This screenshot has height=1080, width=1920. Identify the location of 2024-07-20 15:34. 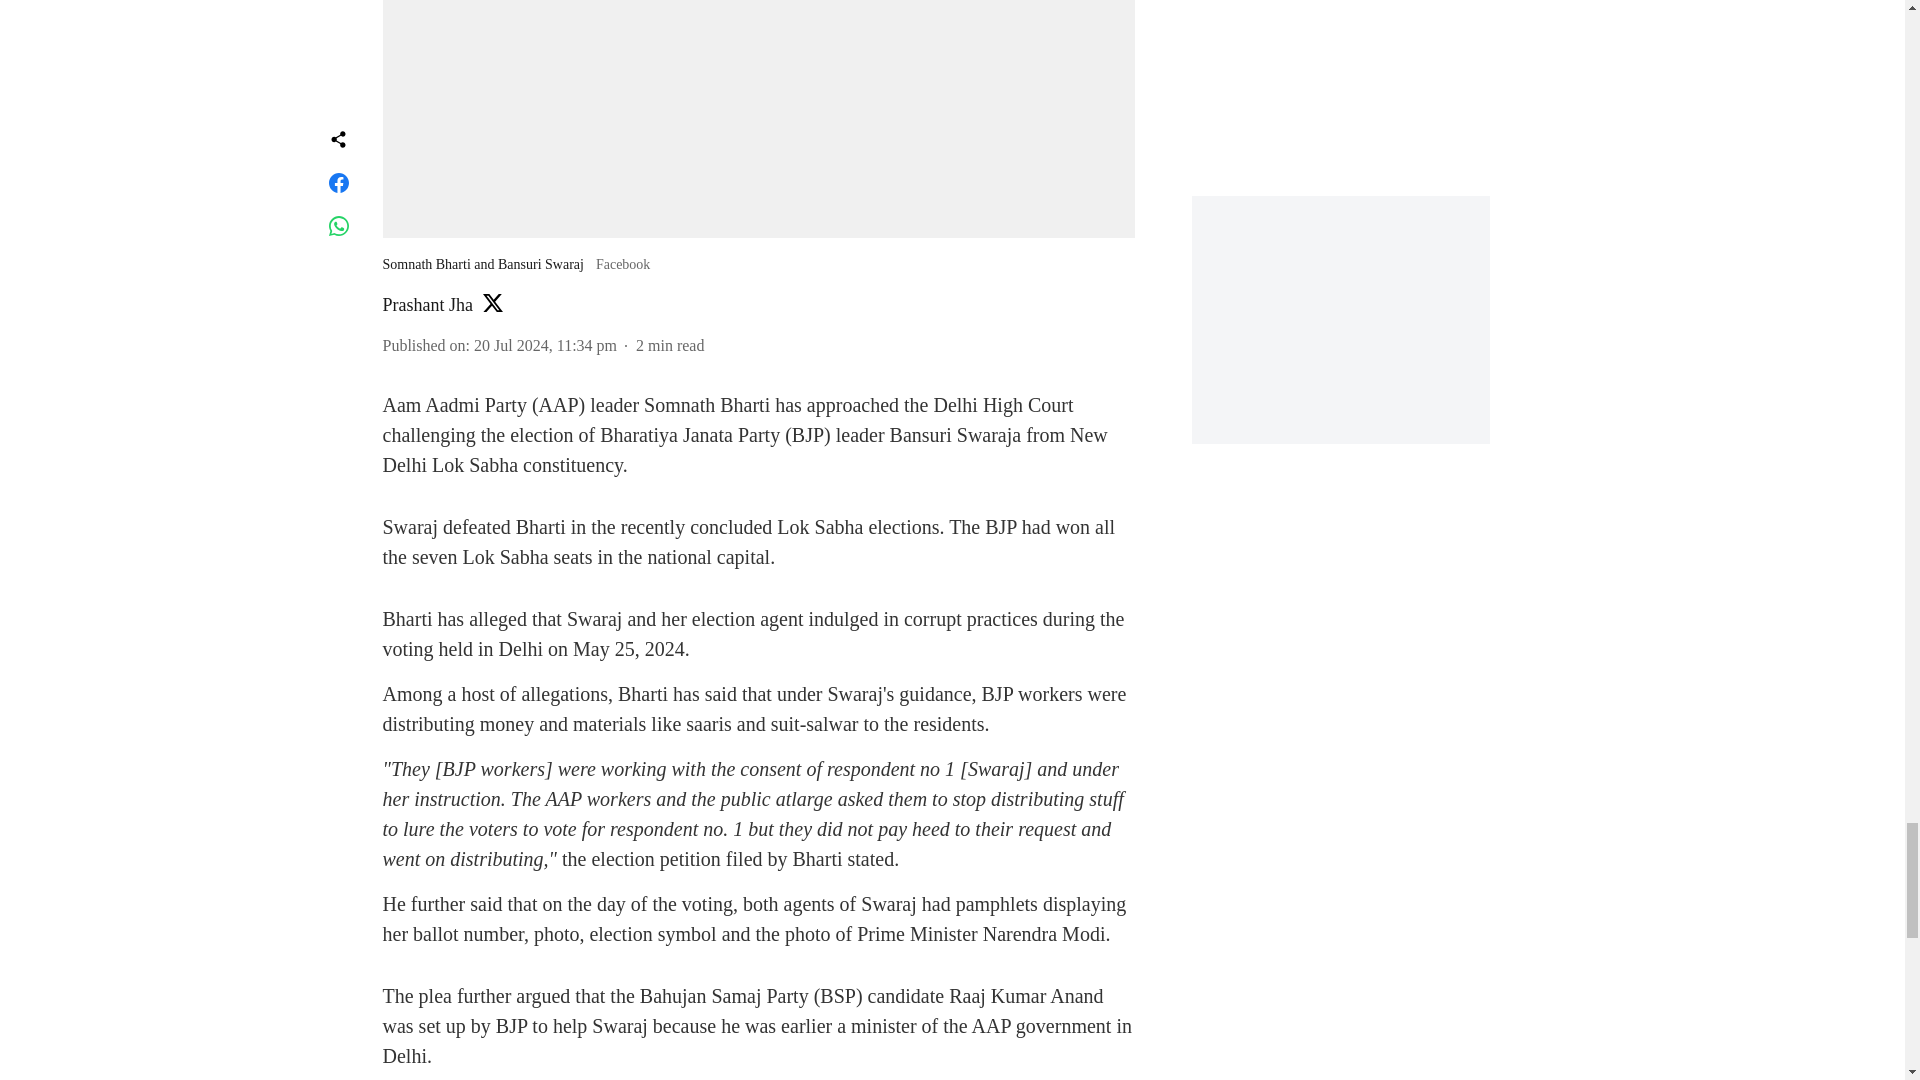
(545, 345).